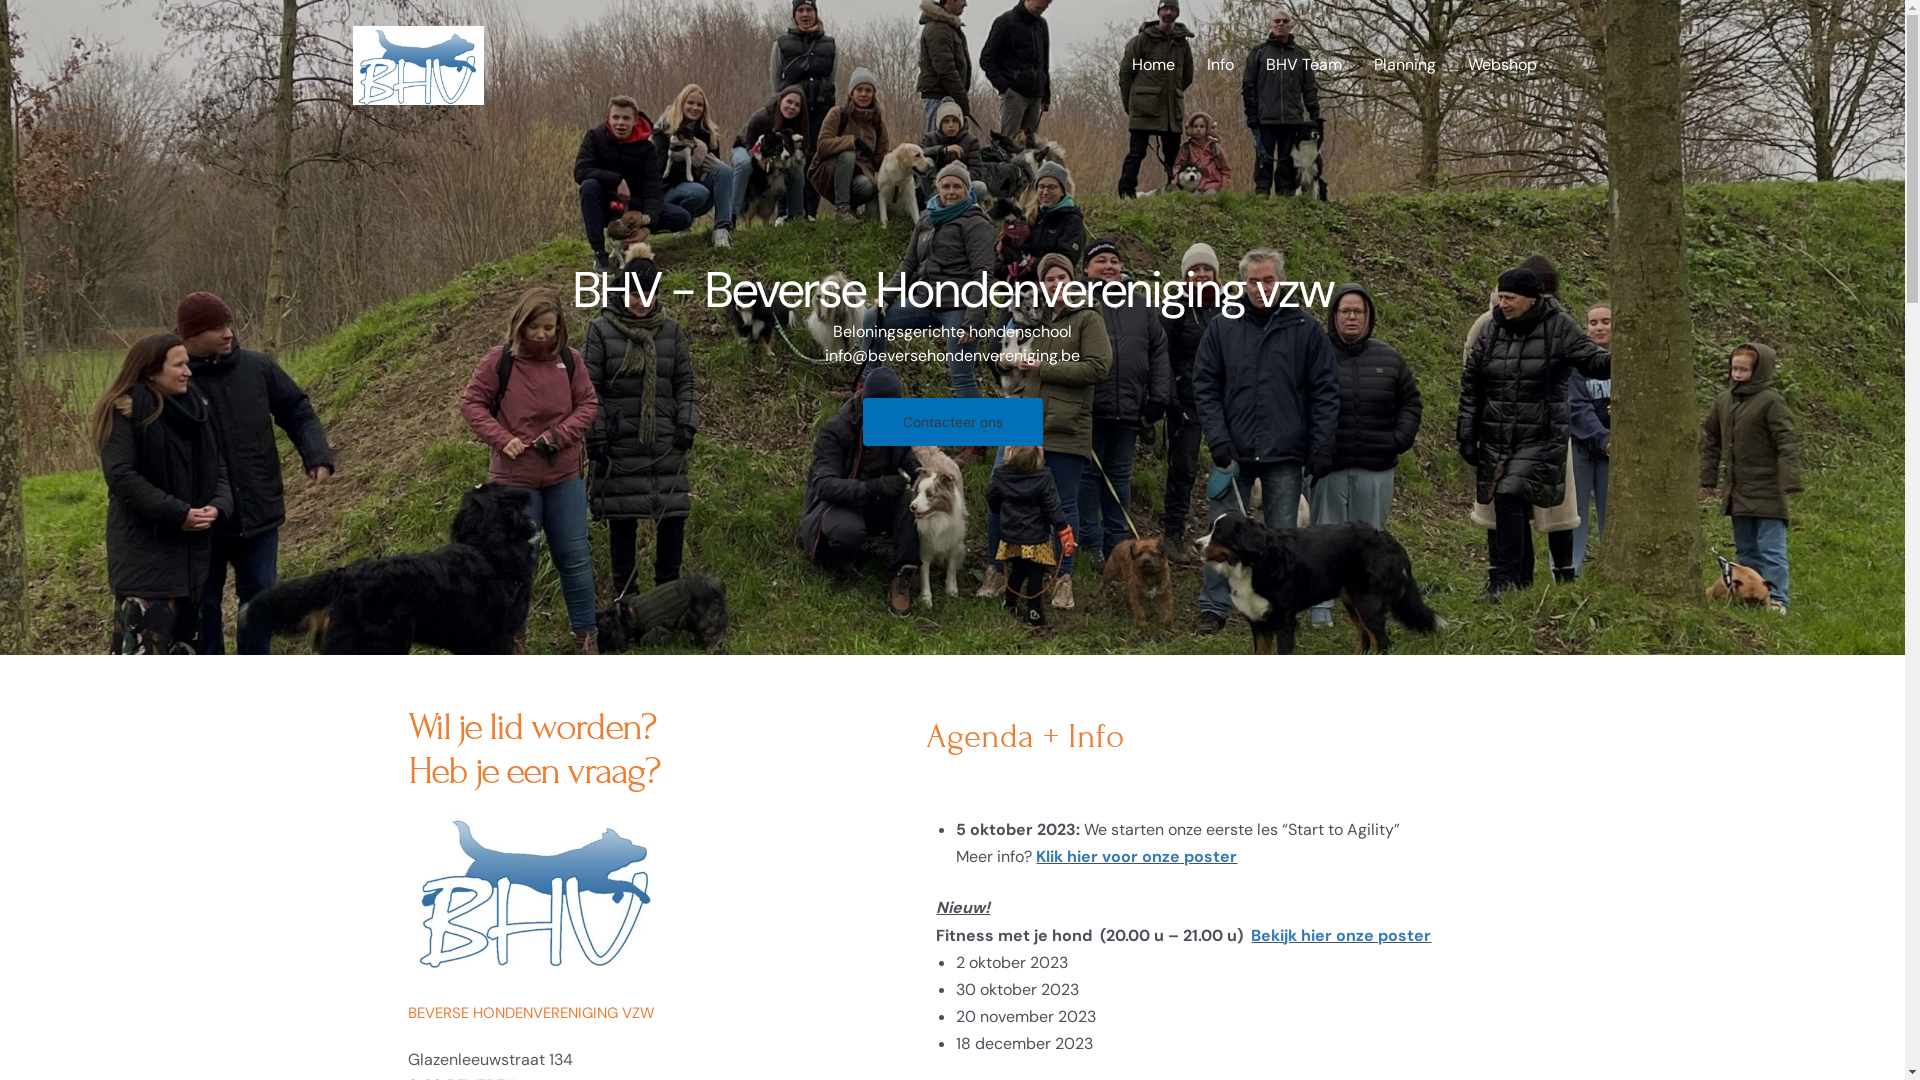 This screenshot has width=1920, height=1080. What do you see at coordinates (952, 422) in the screenshot?
I see `Contacteer ons` at bounding box center [952, 422].